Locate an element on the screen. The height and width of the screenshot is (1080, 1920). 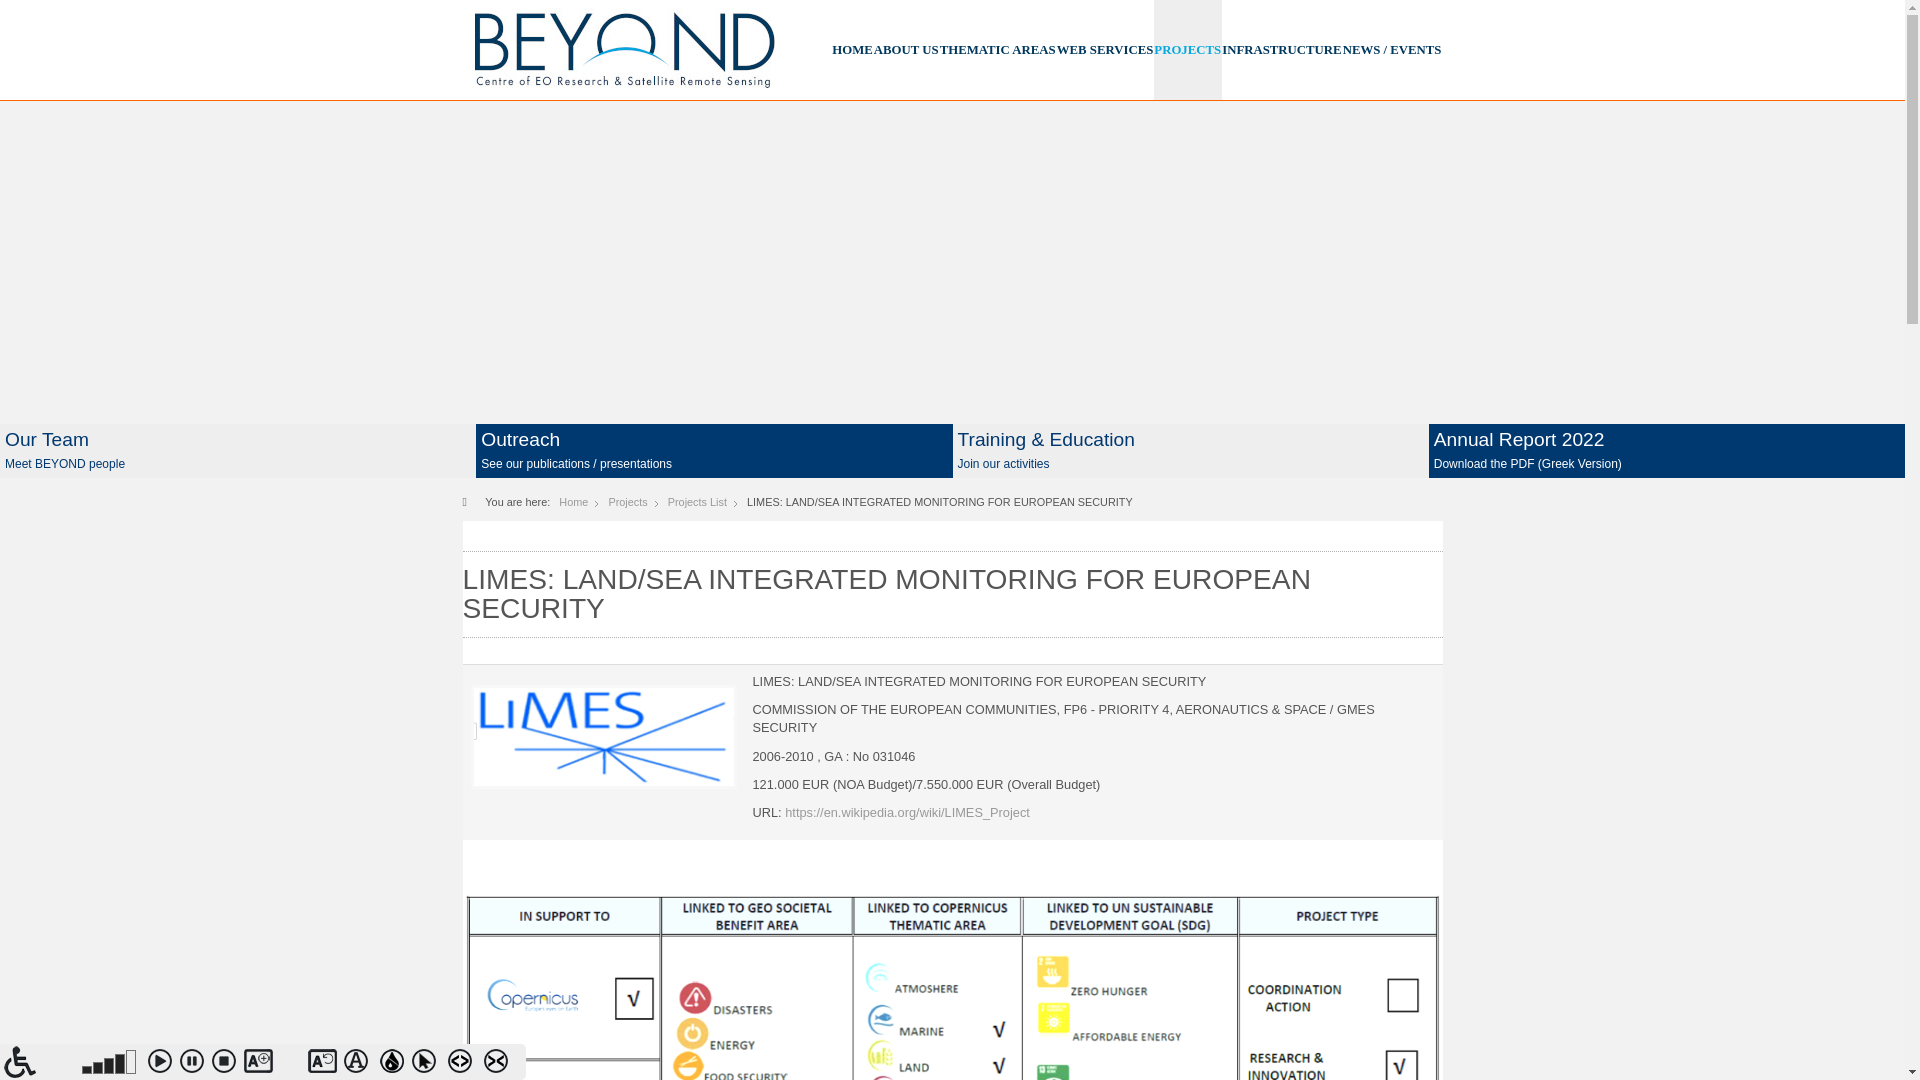
 - Stop -  is located at coordinates (227, 1064).